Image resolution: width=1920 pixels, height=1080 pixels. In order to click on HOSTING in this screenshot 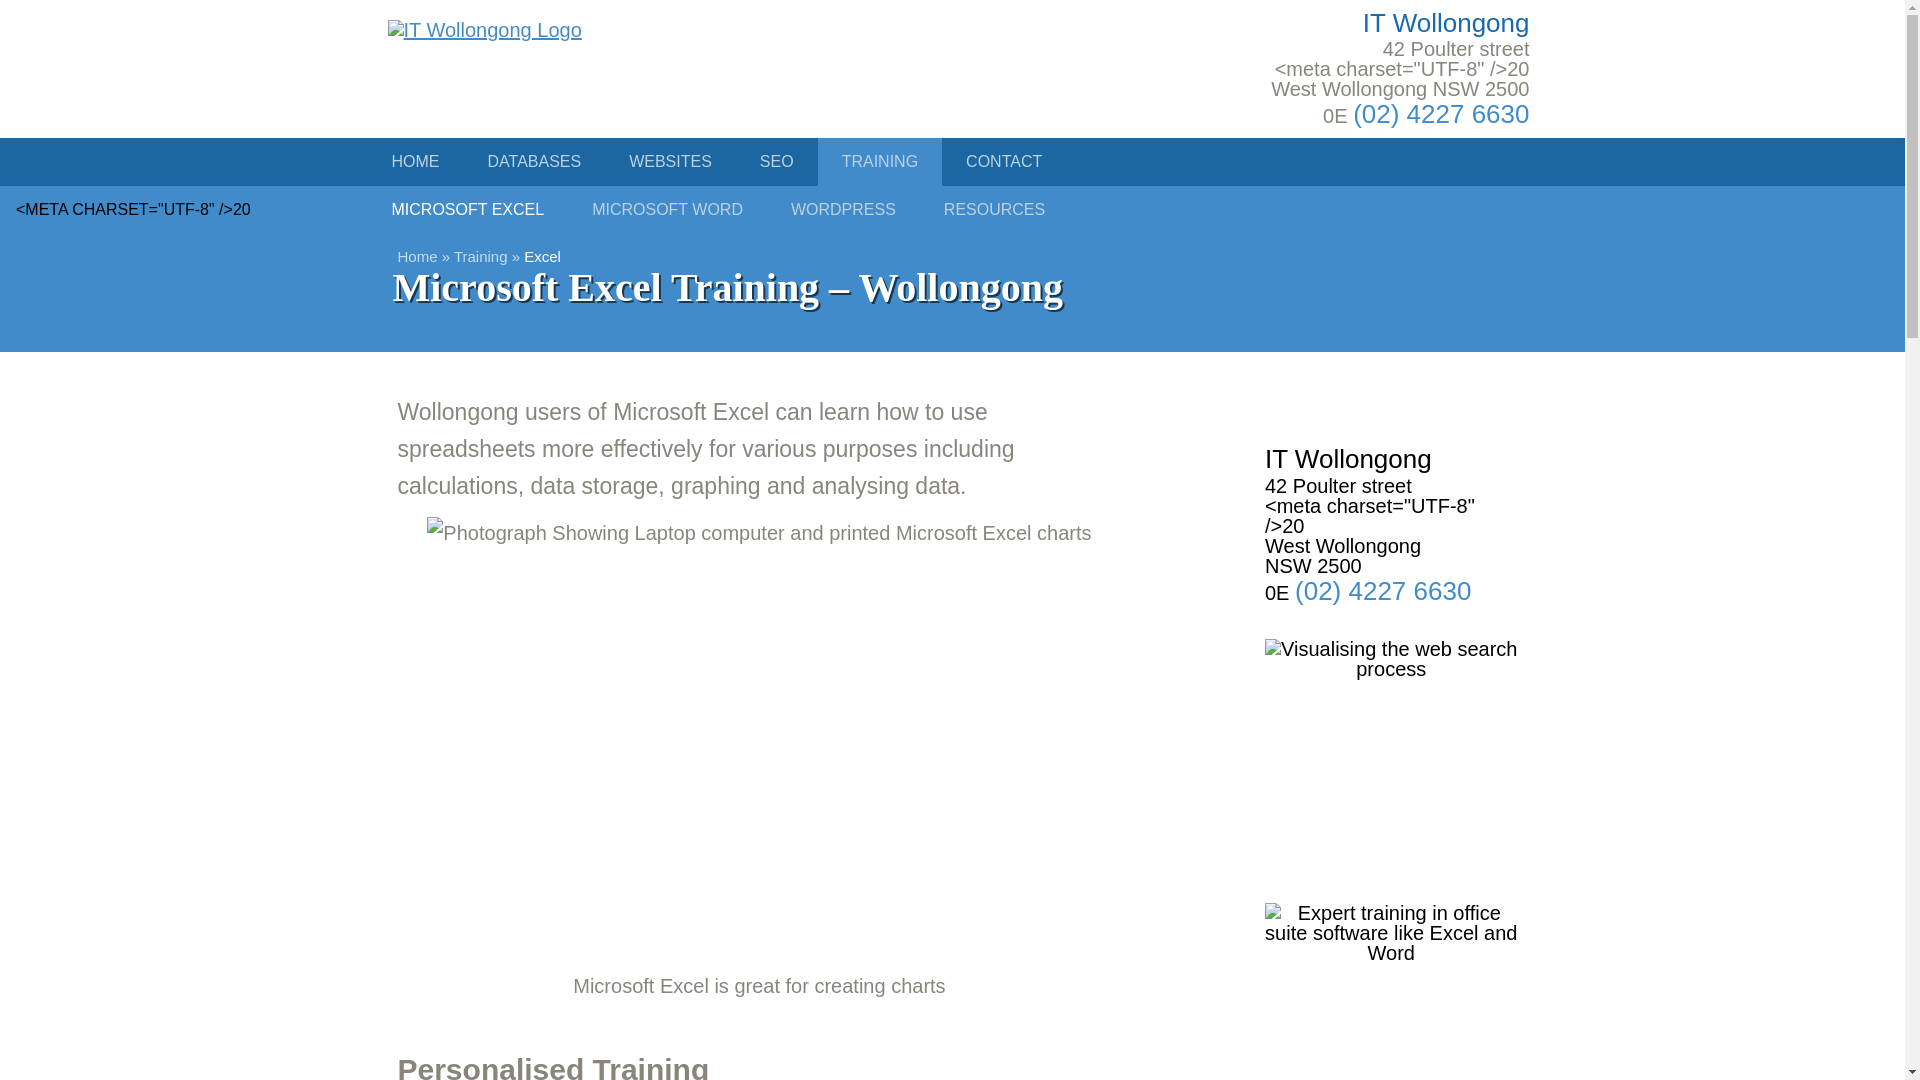, I will do `click(1346, 210)`.